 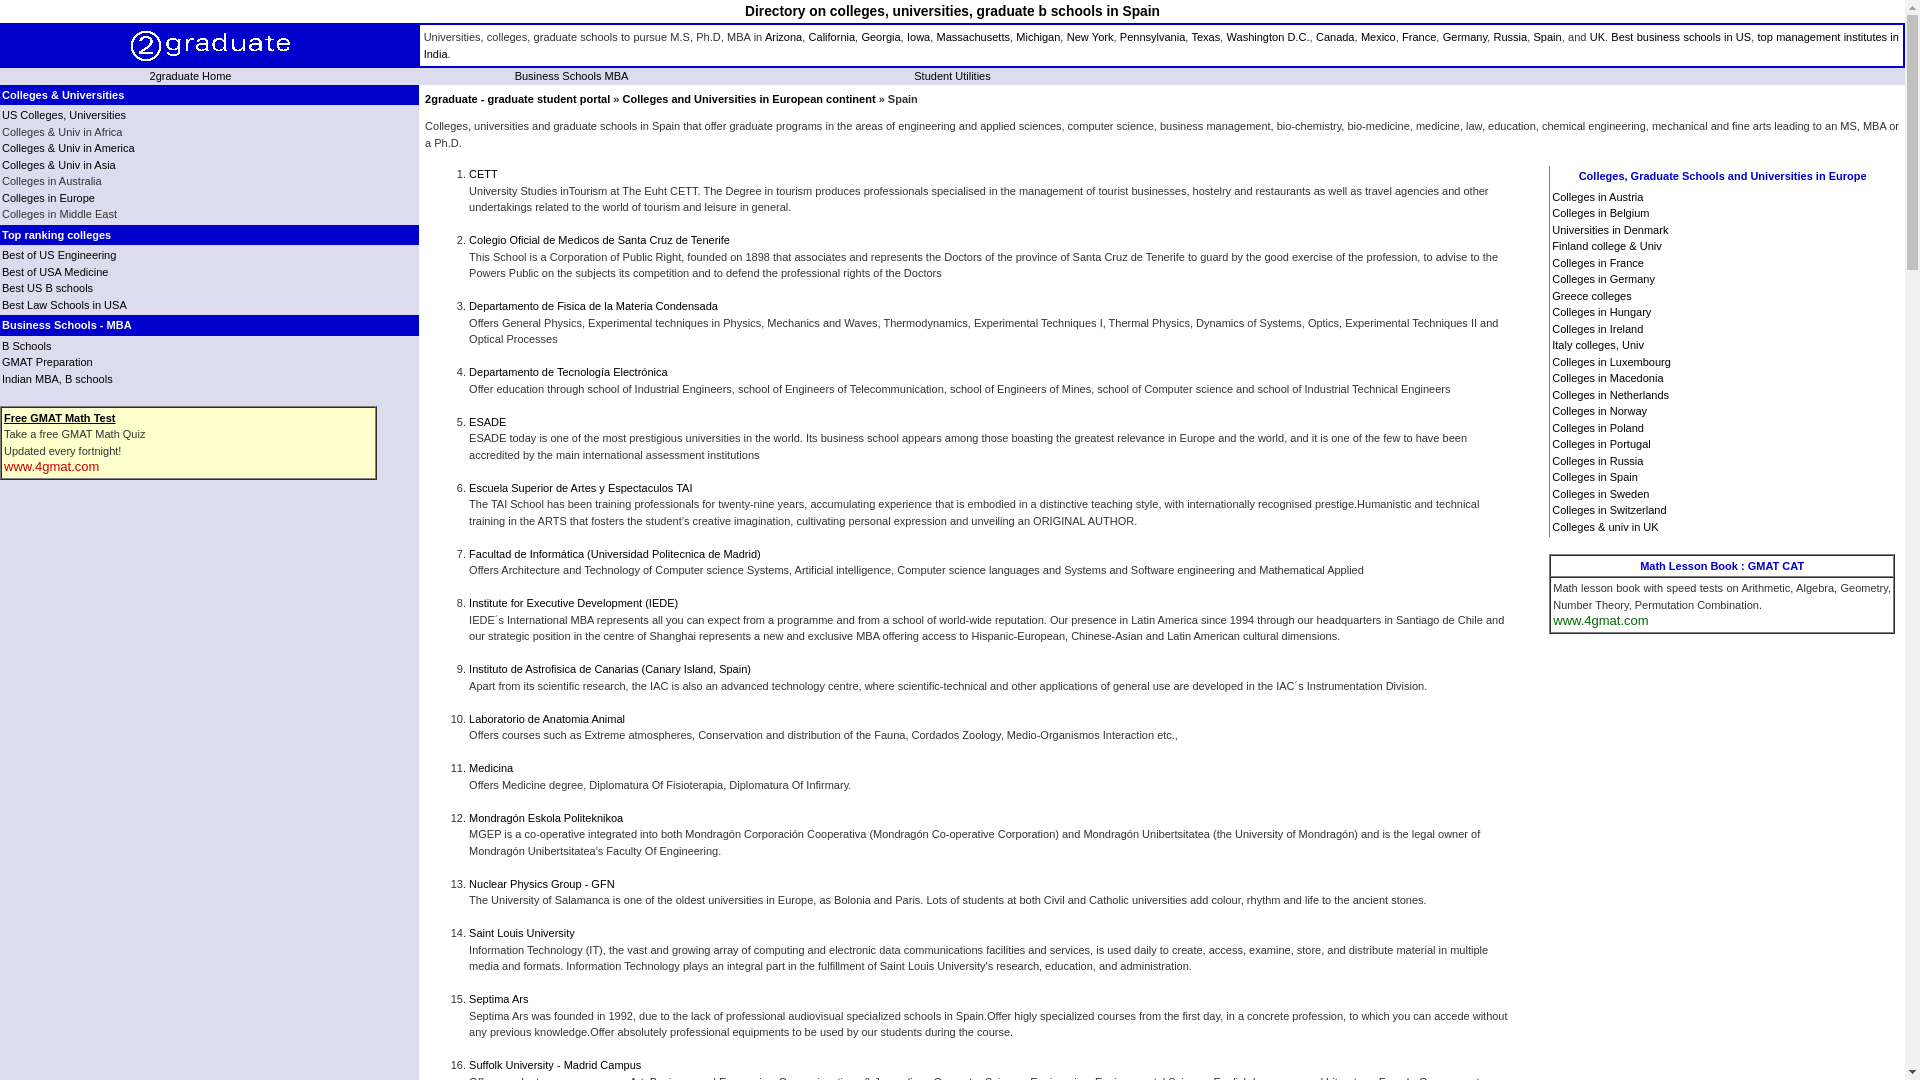 What do you see at coordinates (1598, 461) in the screenshot?
I see `Colleges in Russia` at bounding box center [1598, 461].